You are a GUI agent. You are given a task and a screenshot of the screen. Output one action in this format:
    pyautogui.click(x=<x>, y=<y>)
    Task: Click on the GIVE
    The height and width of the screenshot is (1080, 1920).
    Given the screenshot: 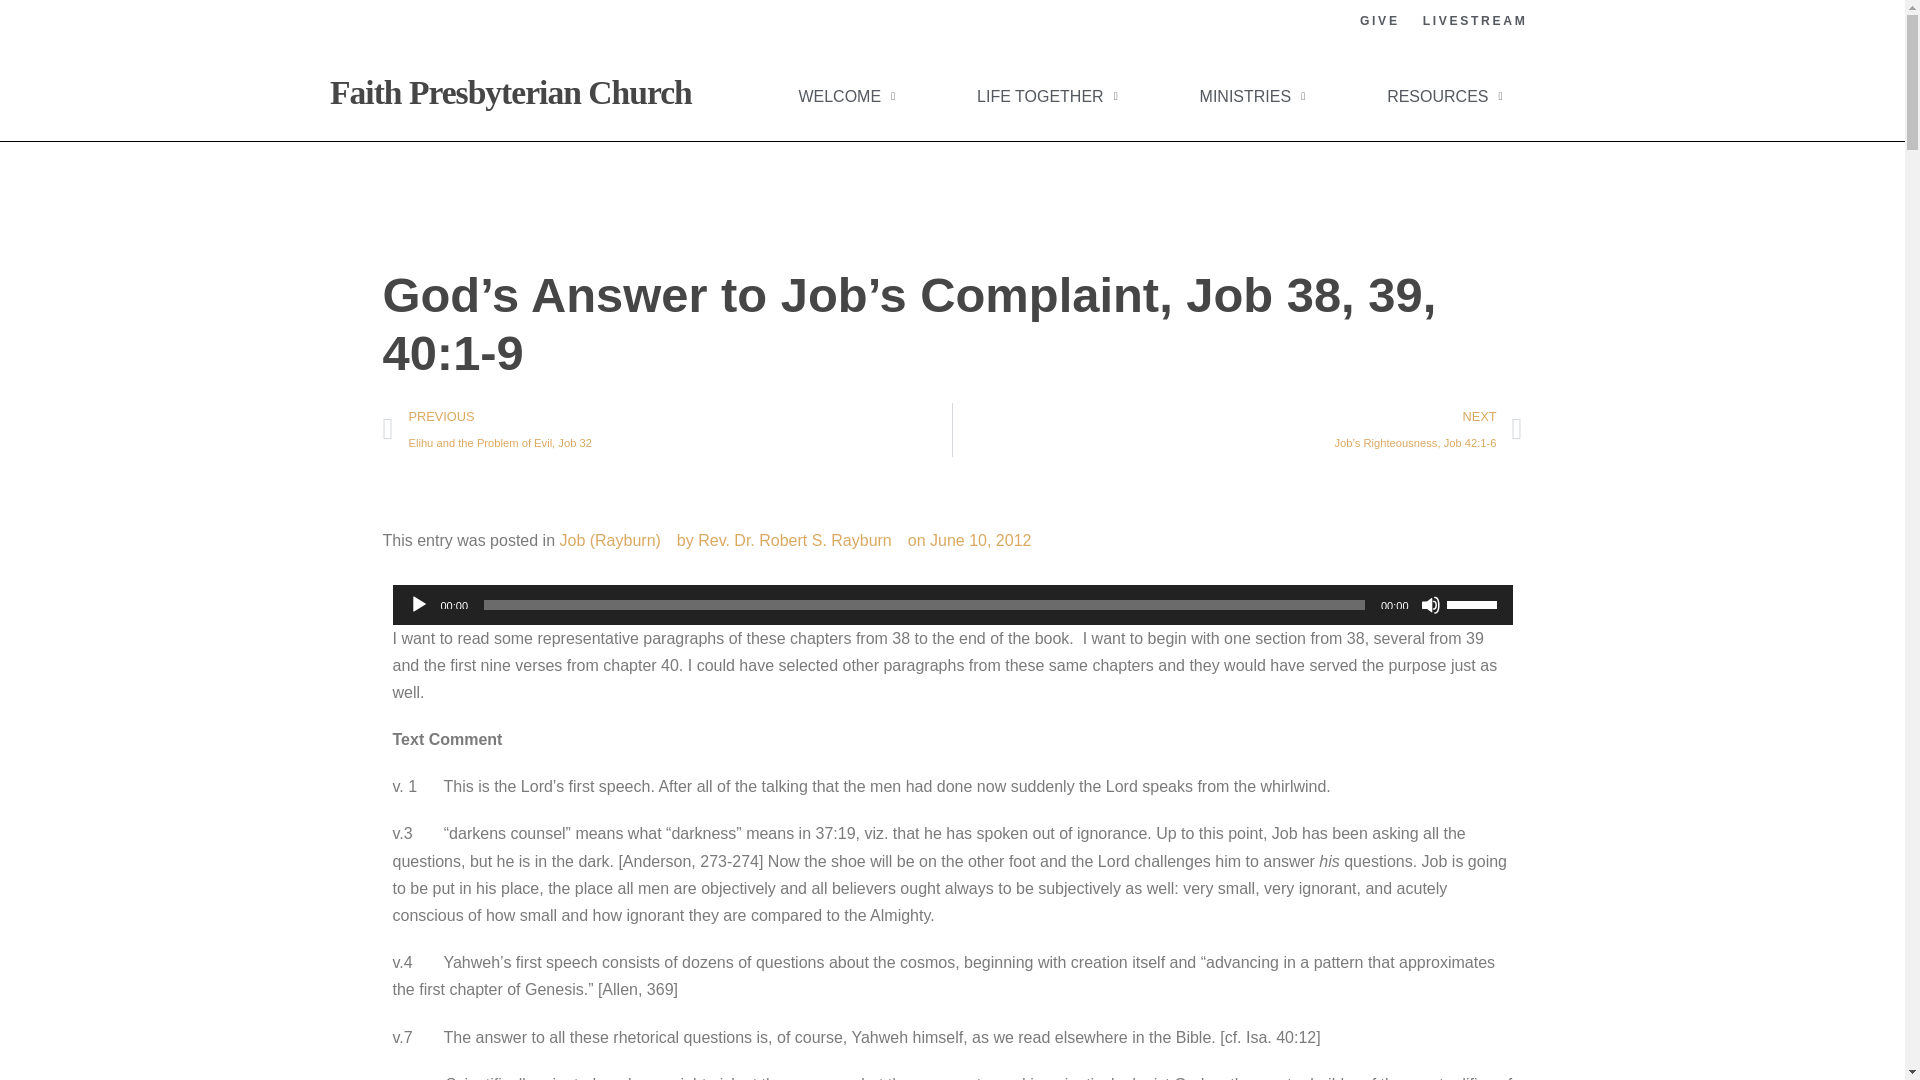 What is the action you would take?
    pyautogui.click(x=1379, y=21)
    